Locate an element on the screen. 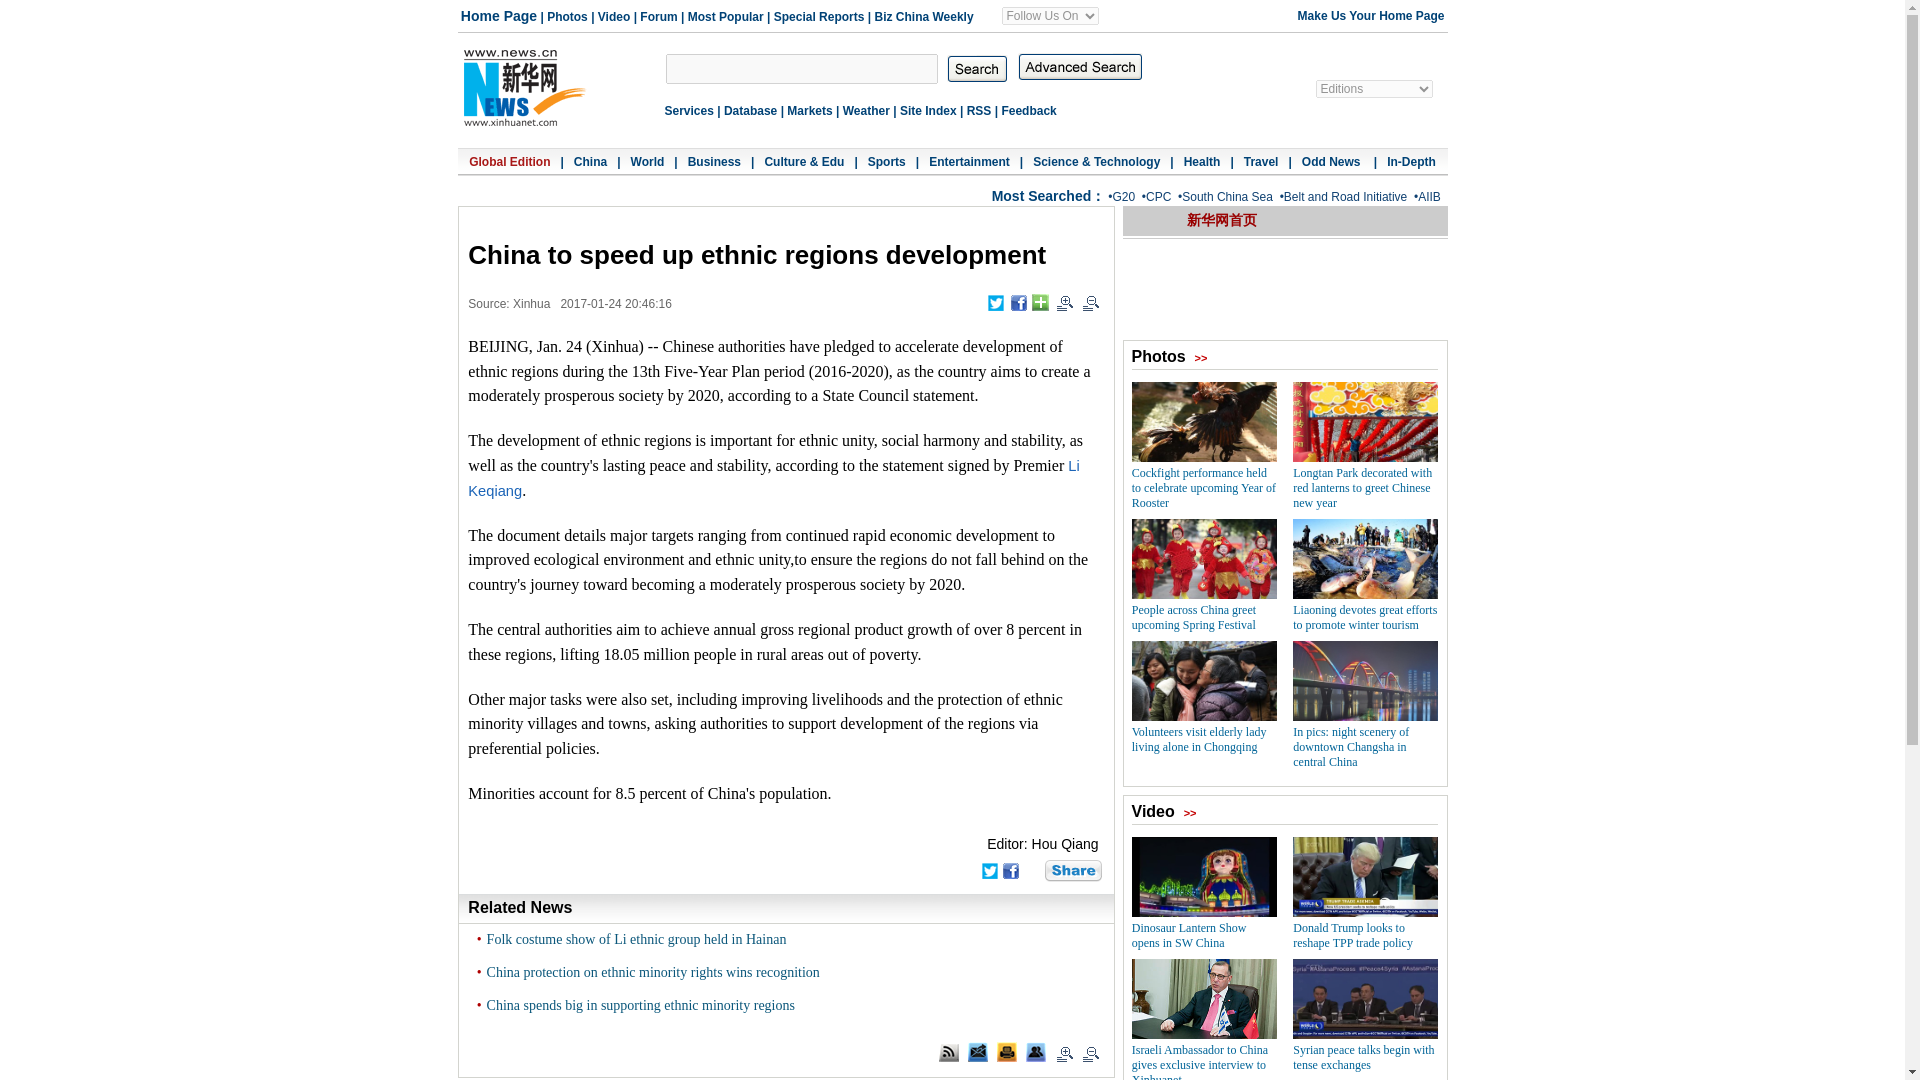 The width and height of the screenshot is (1920, 1080). South China Sea is located at coordinates (1227, 197).